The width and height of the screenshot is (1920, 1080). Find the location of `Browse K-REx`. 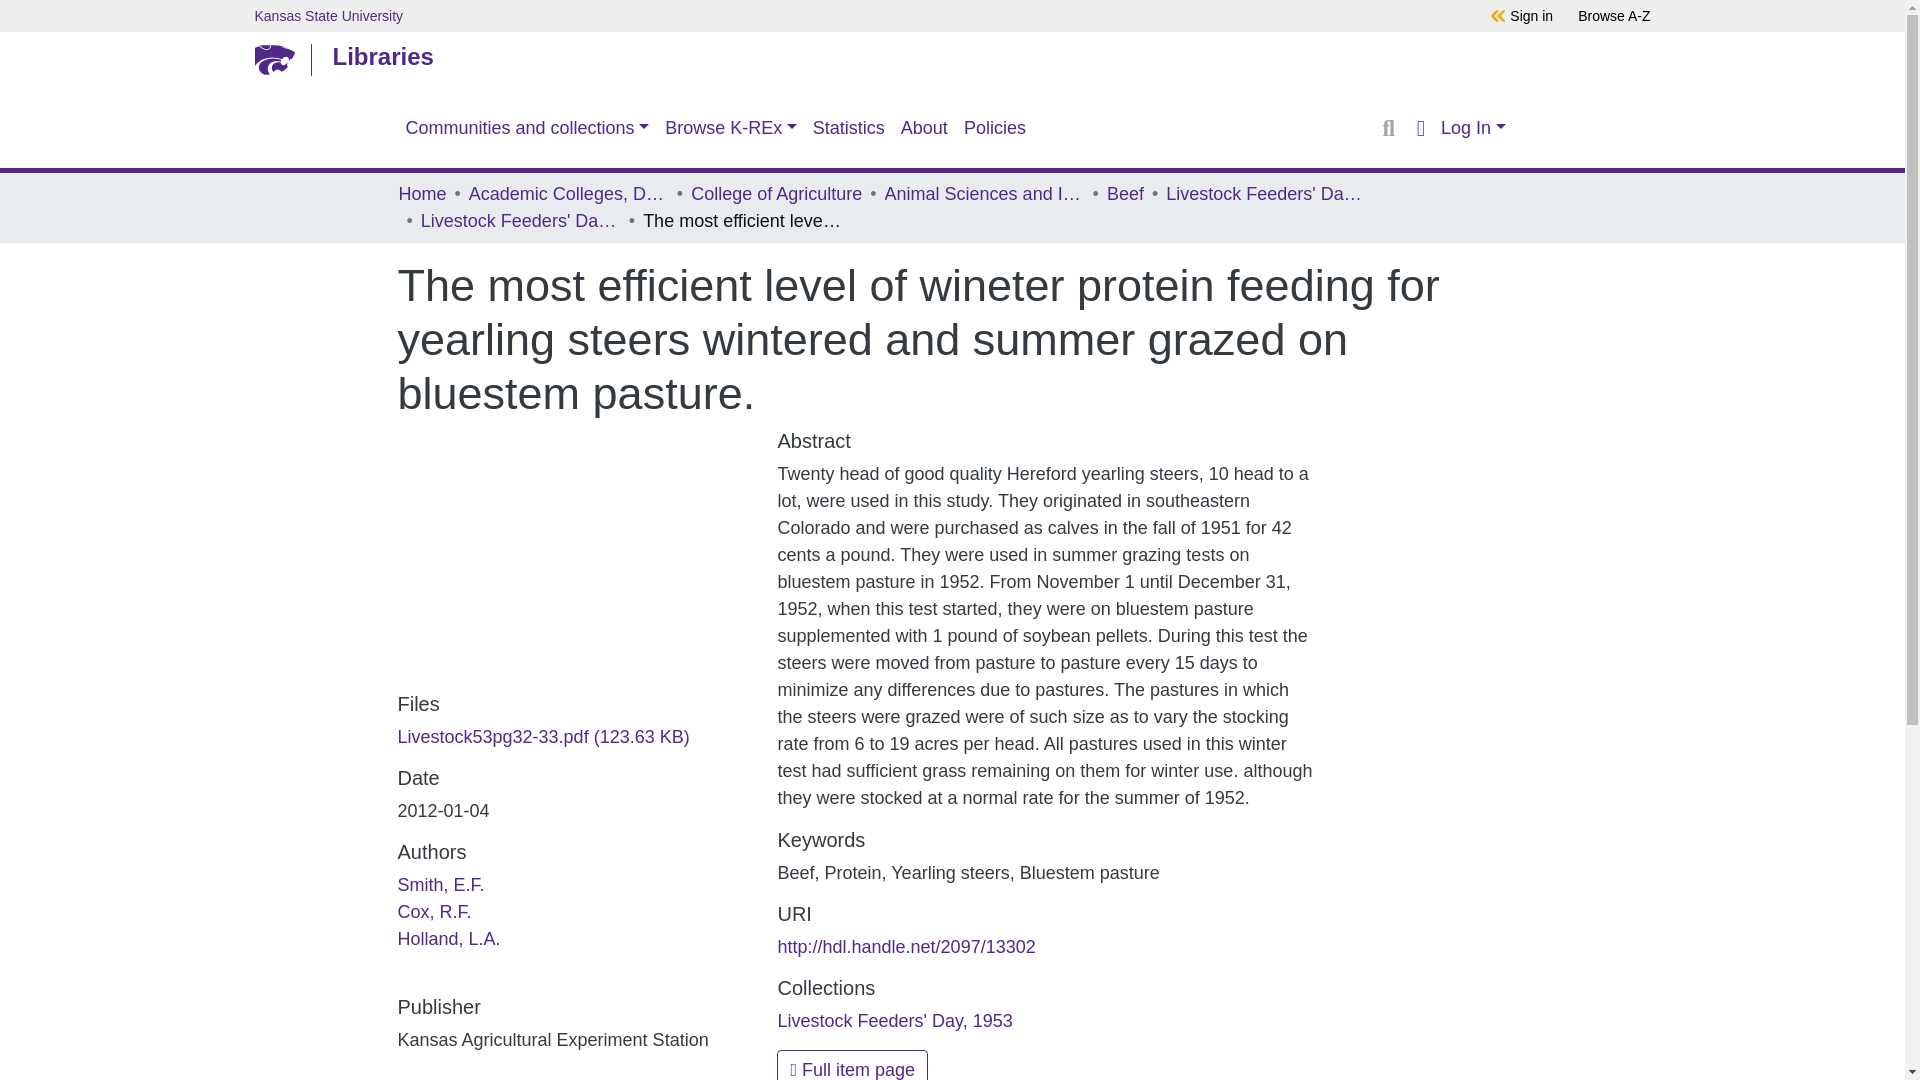

Browse K-REx is located at coordinates (730, 128).